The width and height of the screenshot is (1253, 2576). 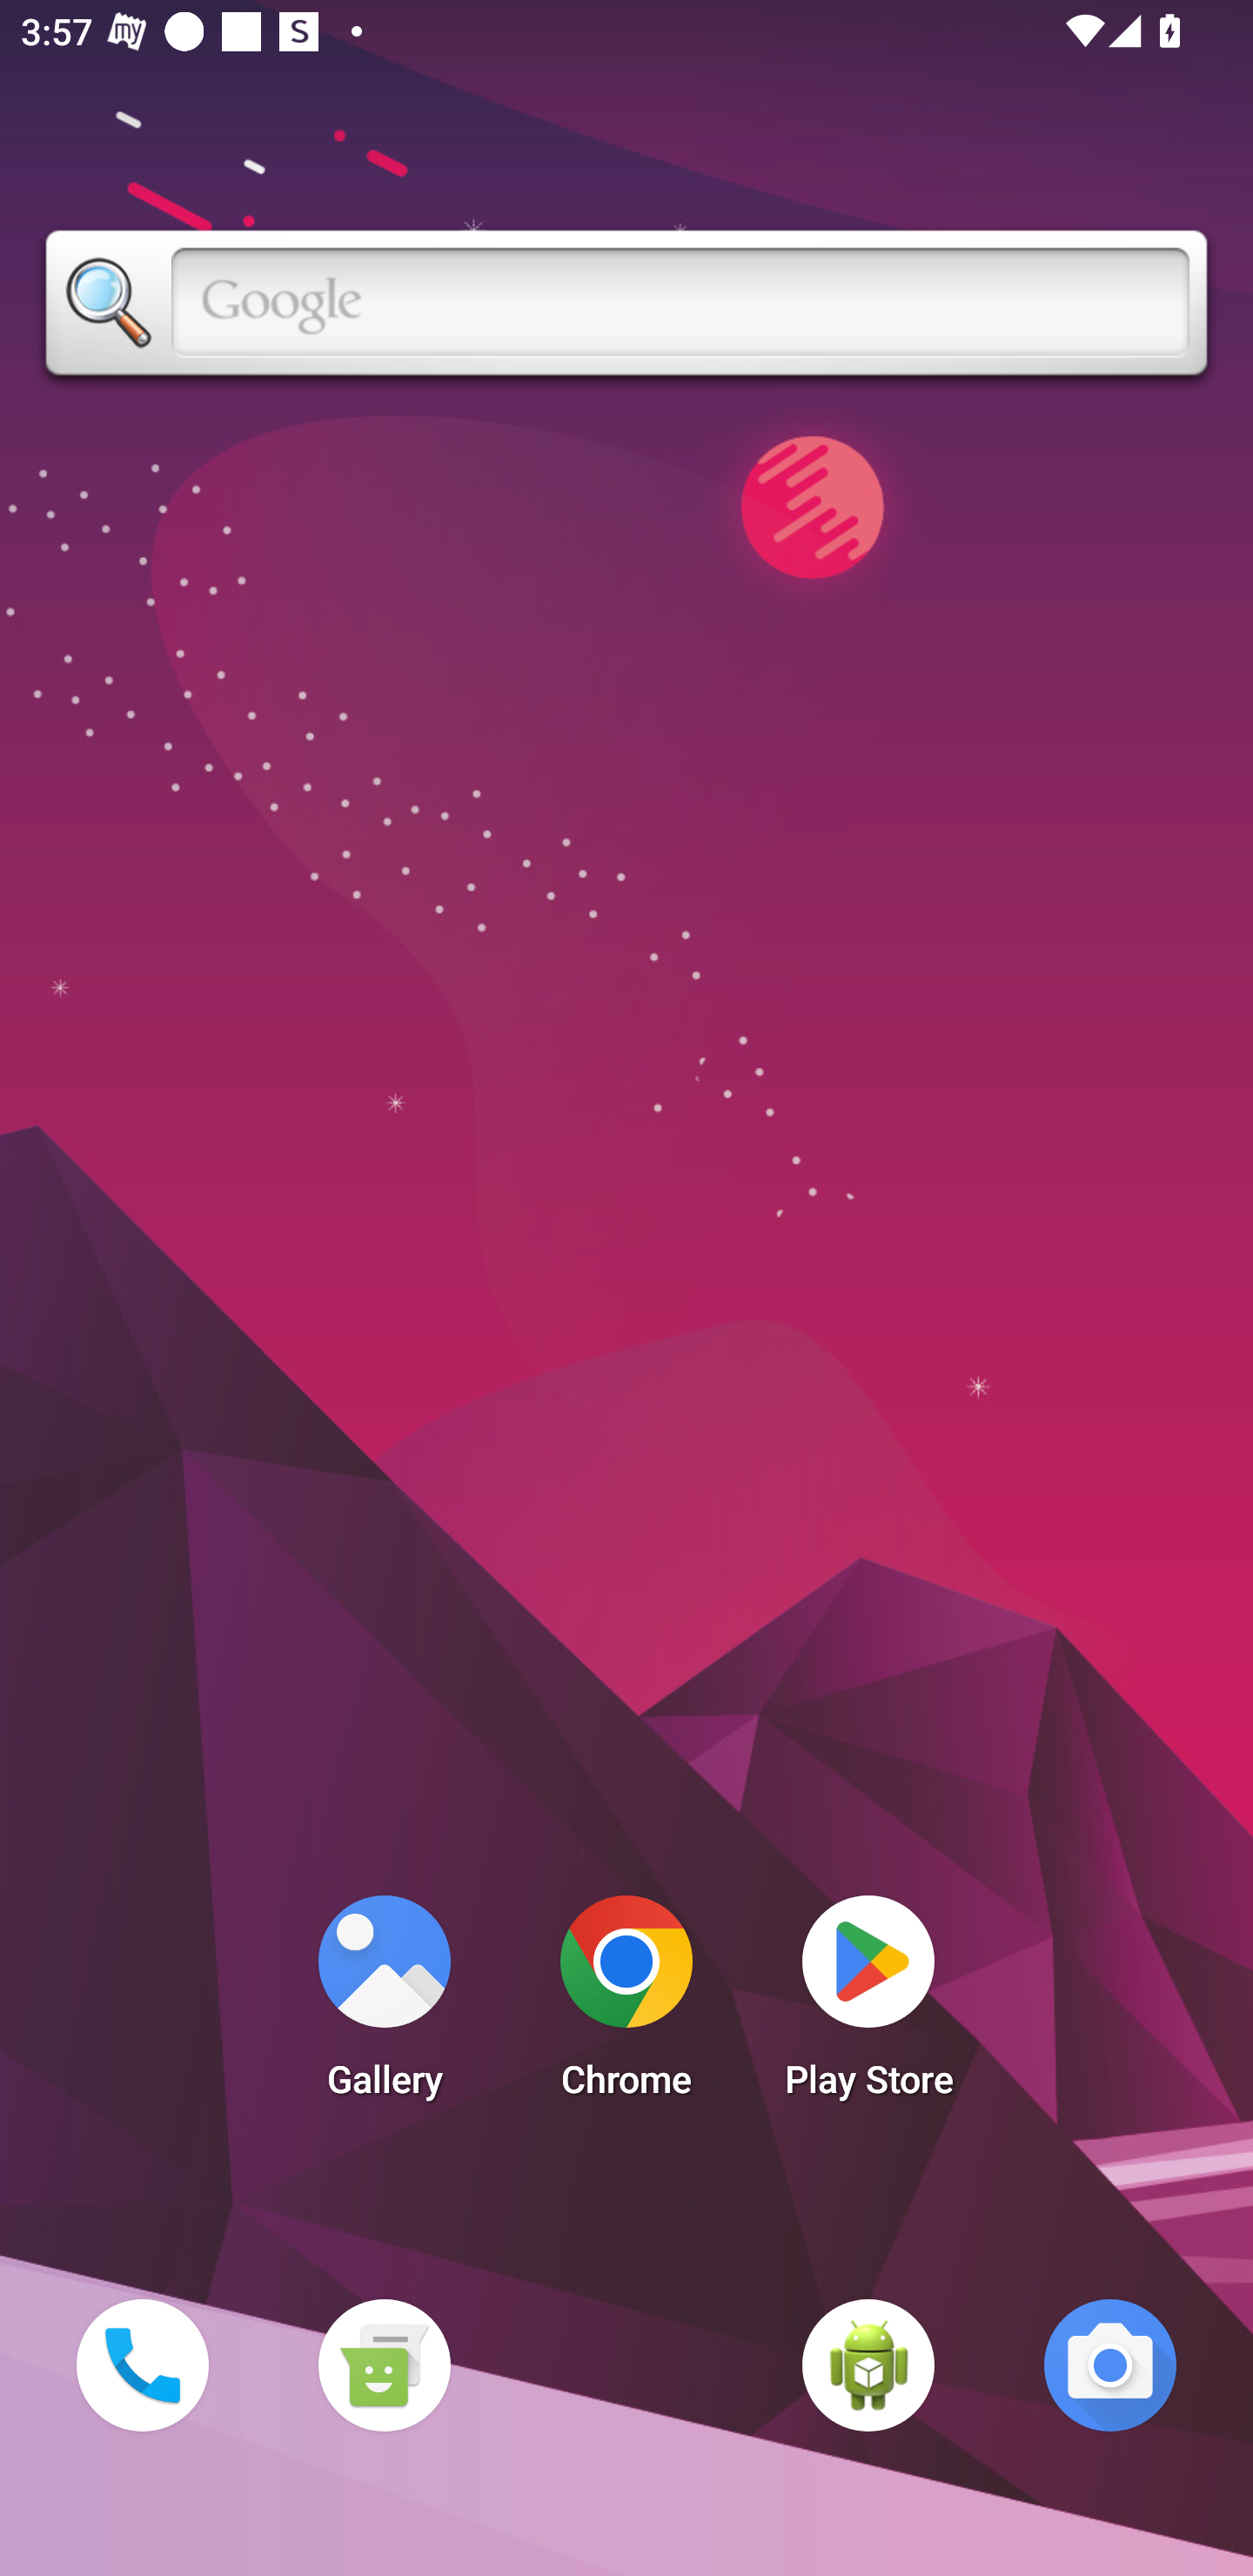 I want to click on WebView Browser Tester, so click(x=868, y=2365).